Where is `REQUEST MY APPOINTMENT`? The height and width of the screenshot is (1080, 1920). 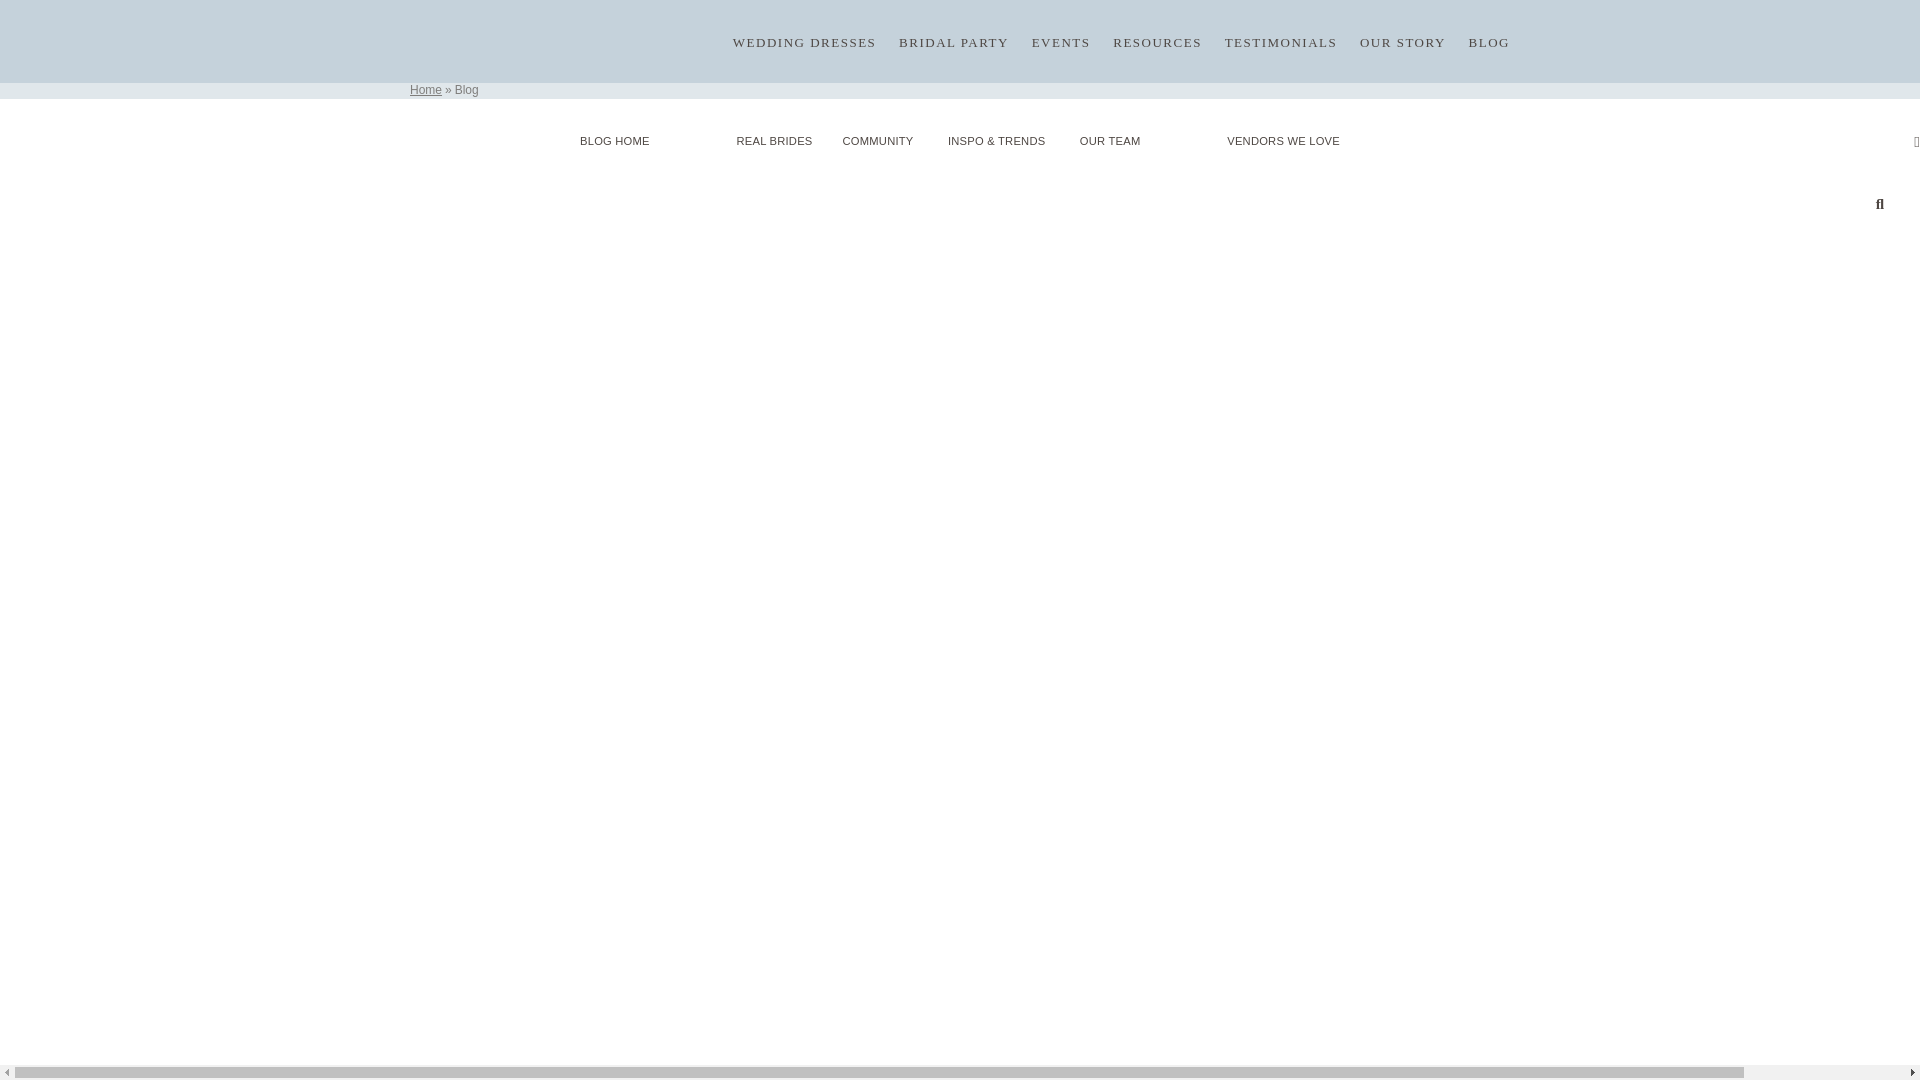 REQUEST MY APPOINTMENT is located at coordinates (960, 18).